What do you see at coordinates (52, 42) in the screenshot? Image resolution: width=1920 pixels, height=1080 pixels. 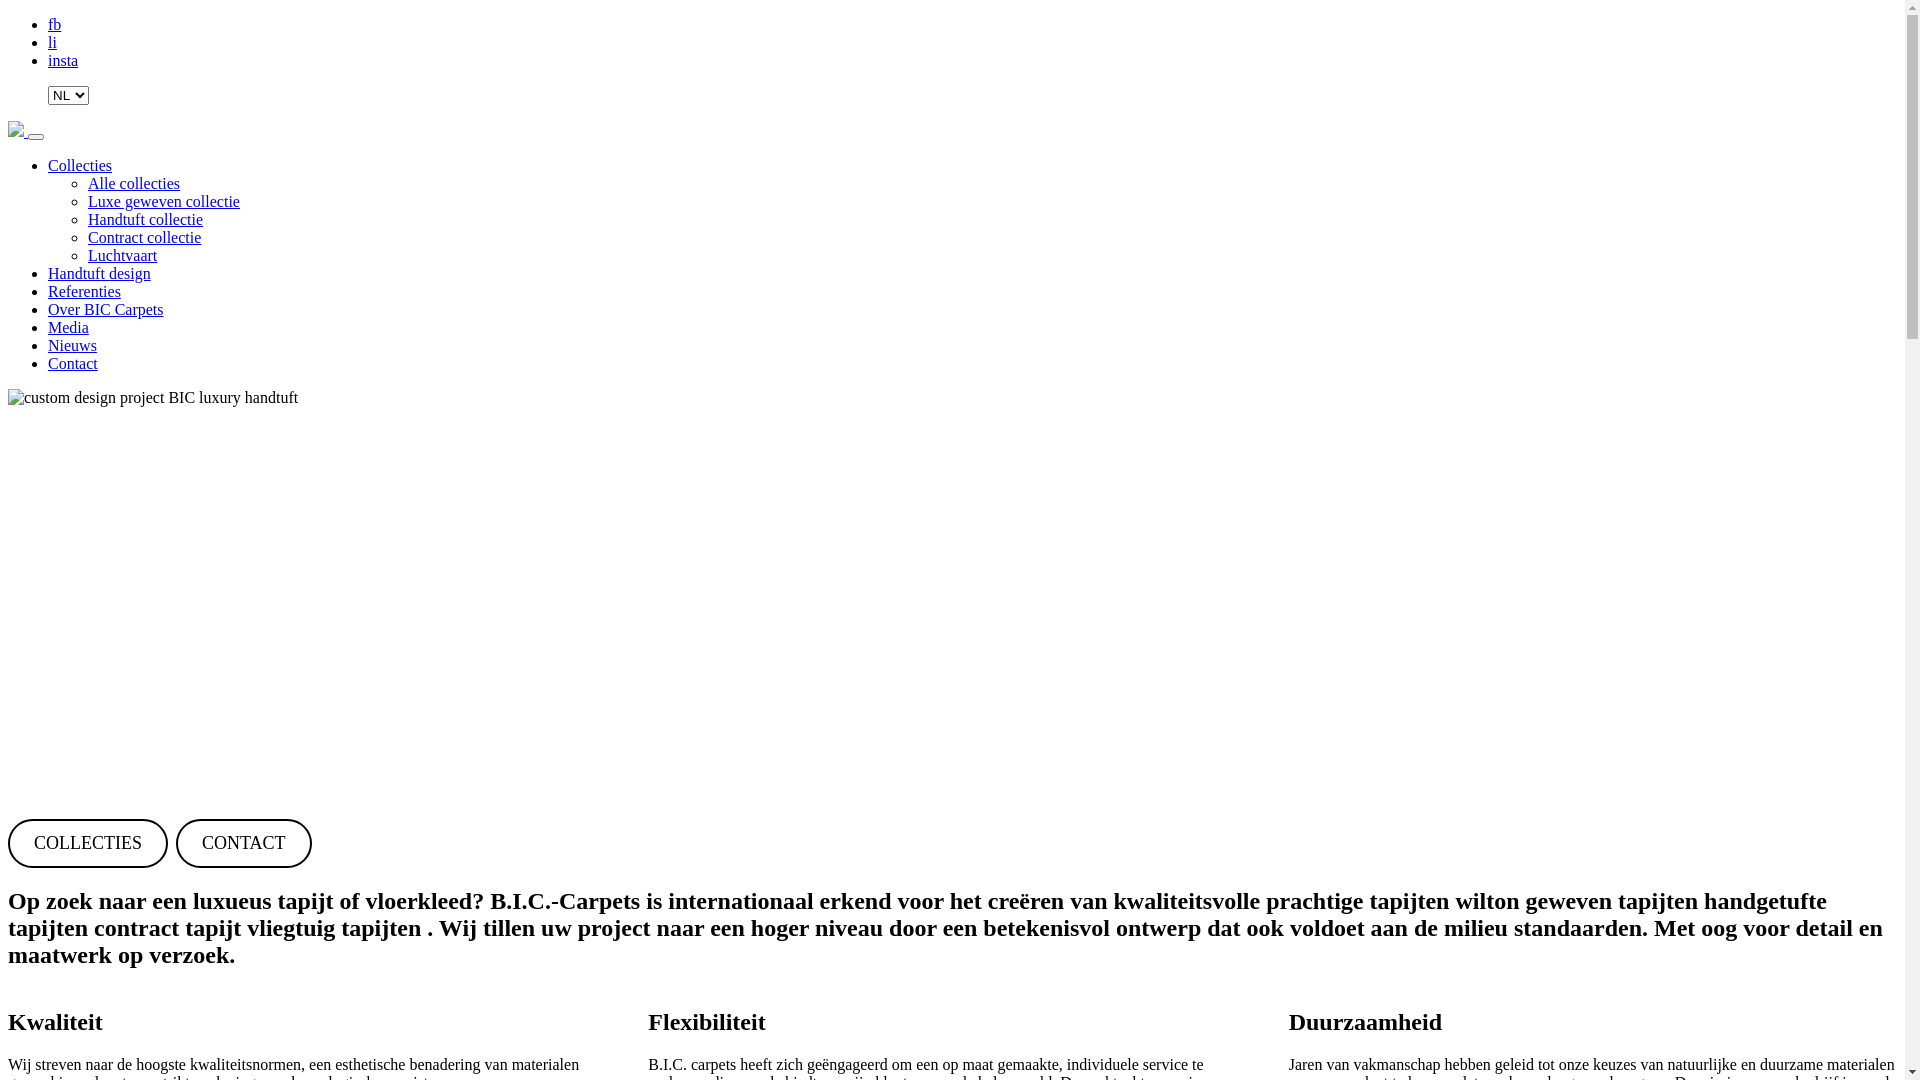 I see `li` at bounding box center [52, 42].